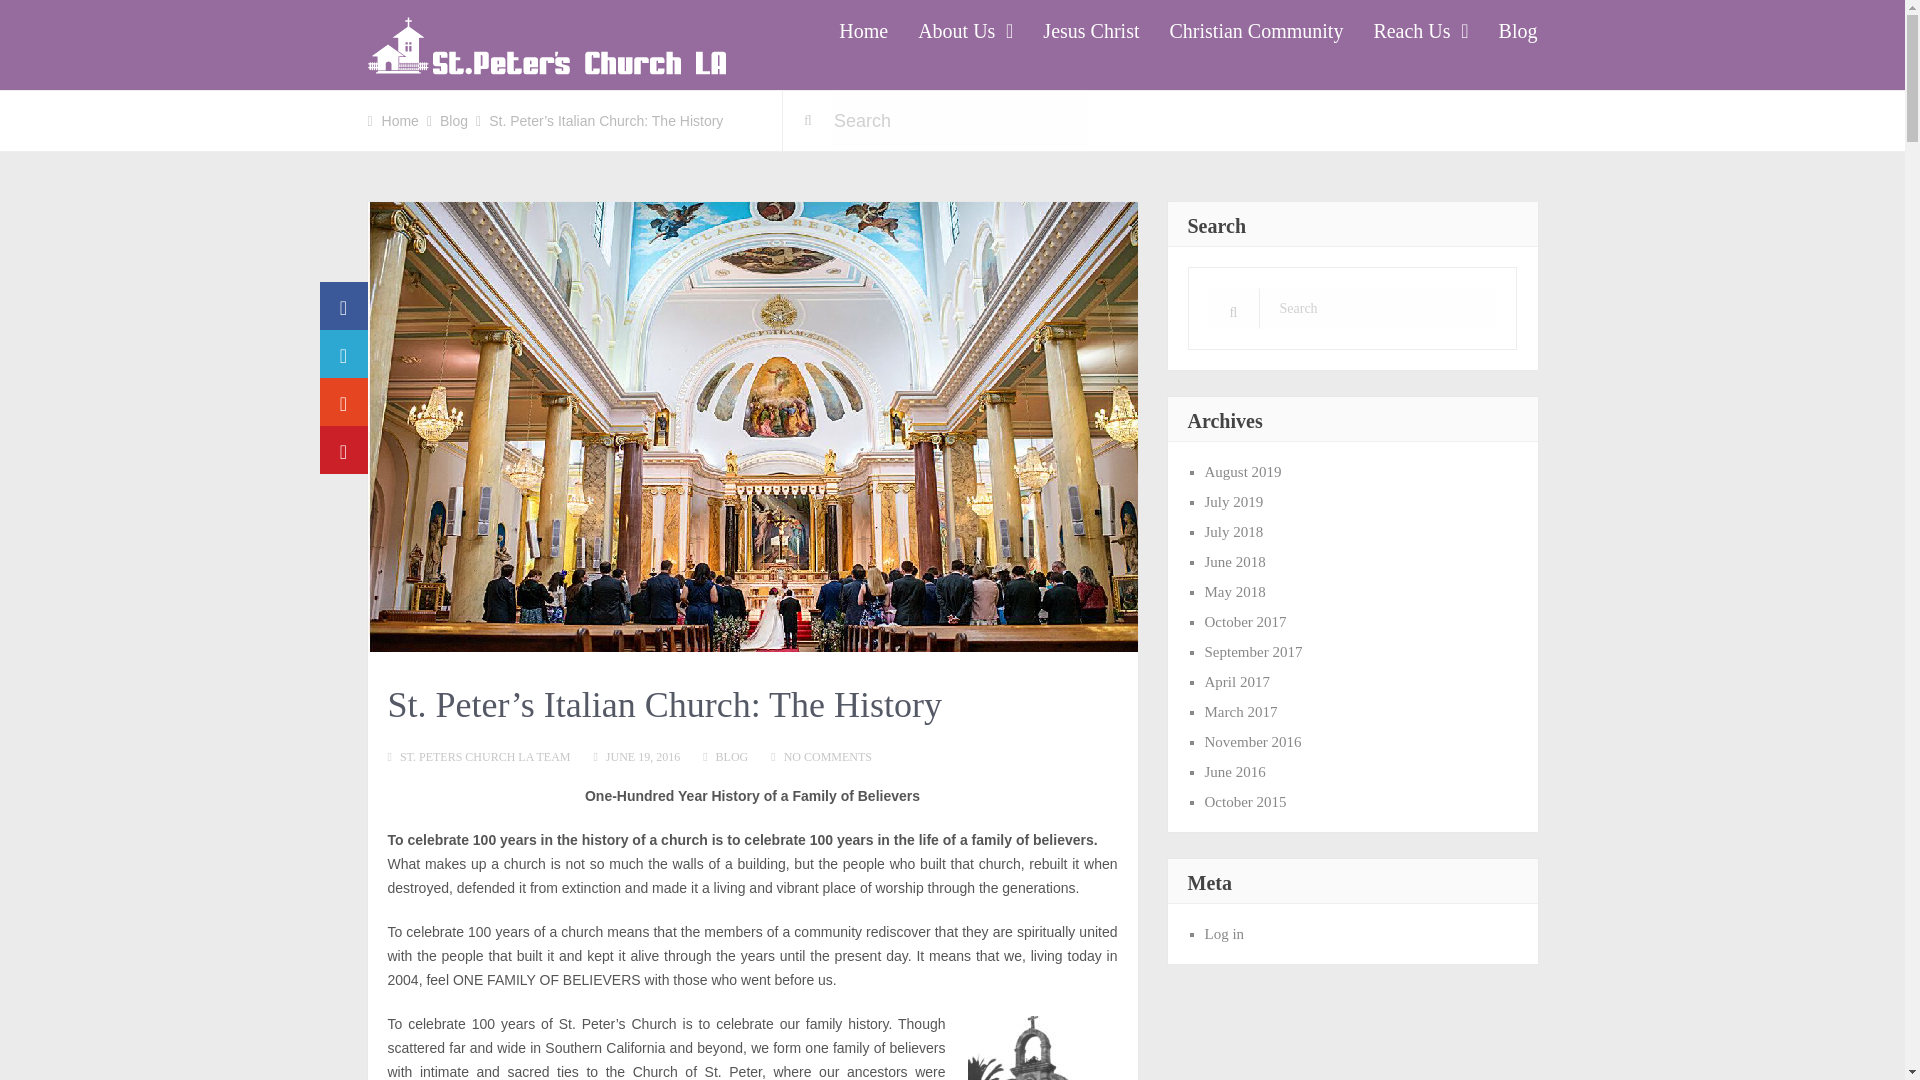 This screenshot has width=1920, height=1080. What do you see at coordinates (454, 120) in the screenshot?
I see `Blog` at bounding box center [454, 120].